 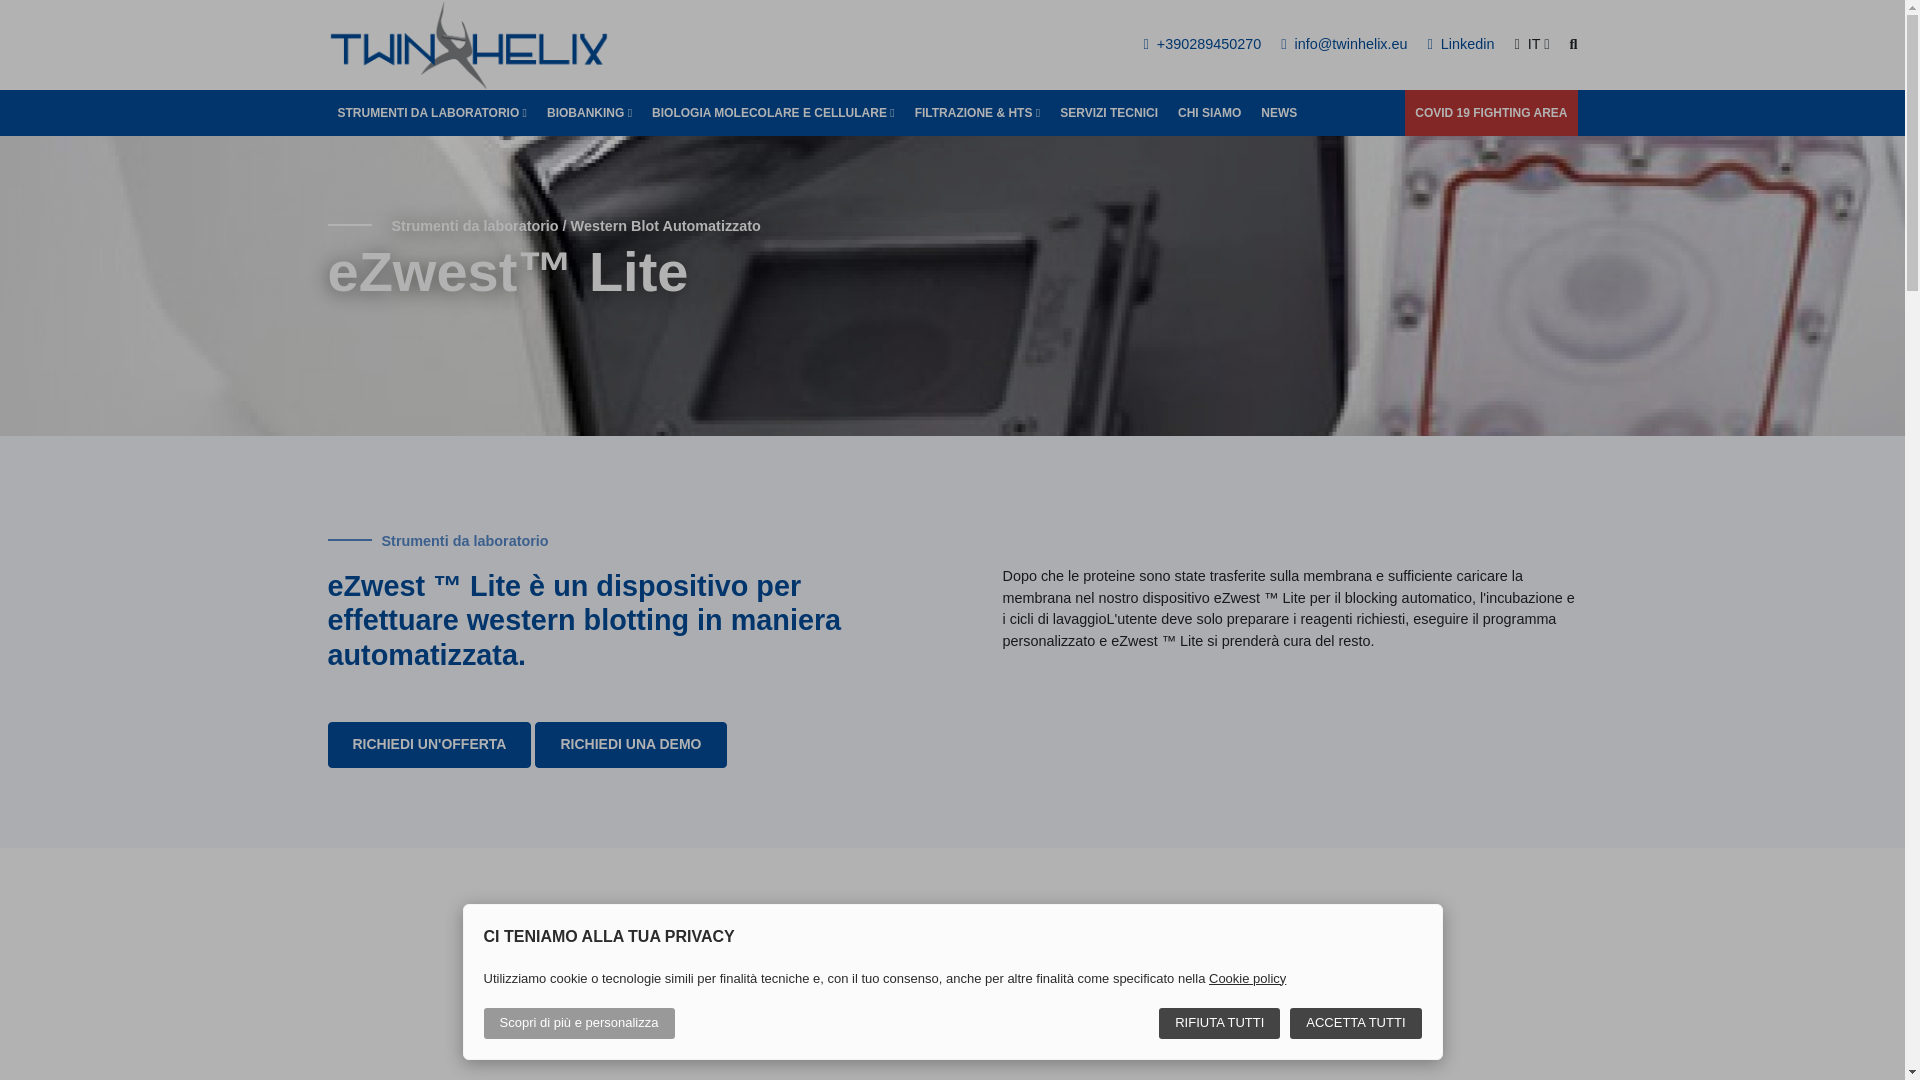 What do you see at coordinates (432, 112) in the screenshot?
I see `STRUMENTI DA LABORATORIO` at bounding box center [432, 112].